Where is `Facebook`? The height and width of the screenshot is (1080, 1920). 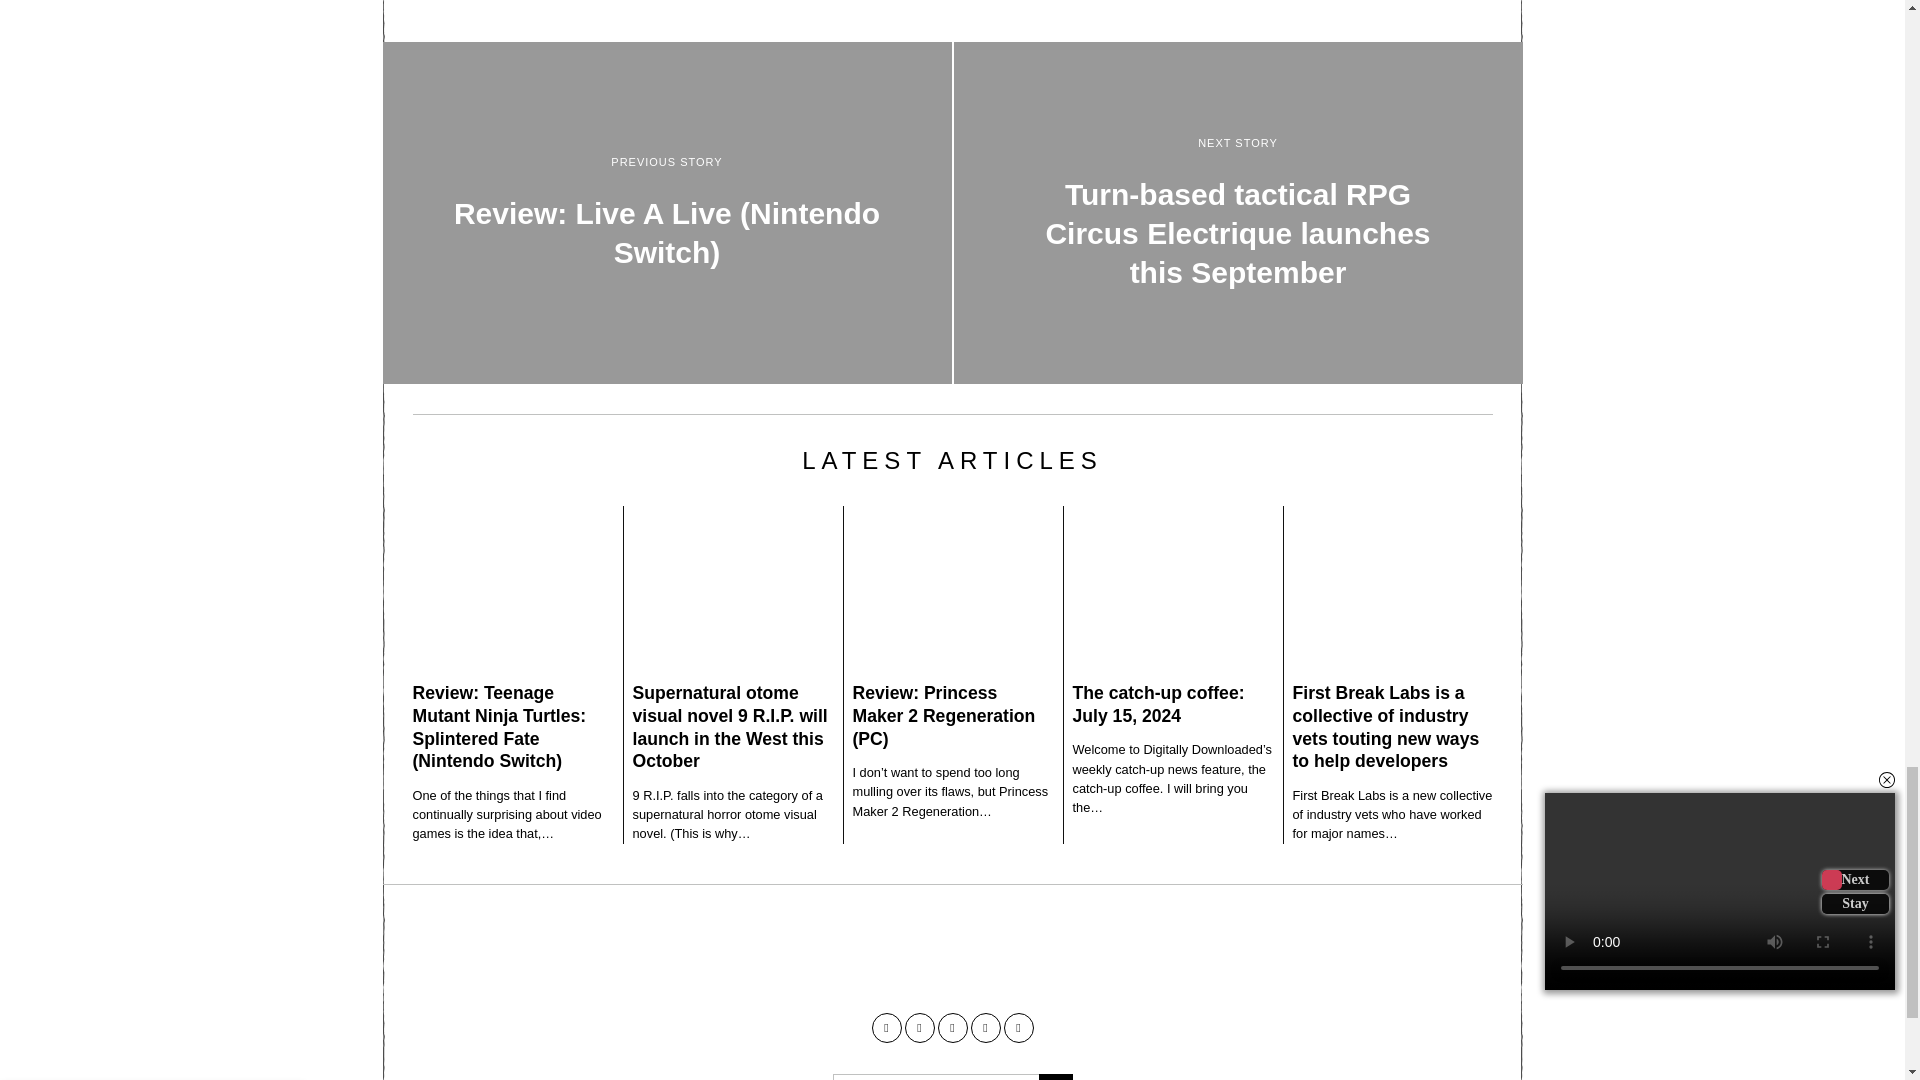
Facebook is located at coordinates (886, 1028).